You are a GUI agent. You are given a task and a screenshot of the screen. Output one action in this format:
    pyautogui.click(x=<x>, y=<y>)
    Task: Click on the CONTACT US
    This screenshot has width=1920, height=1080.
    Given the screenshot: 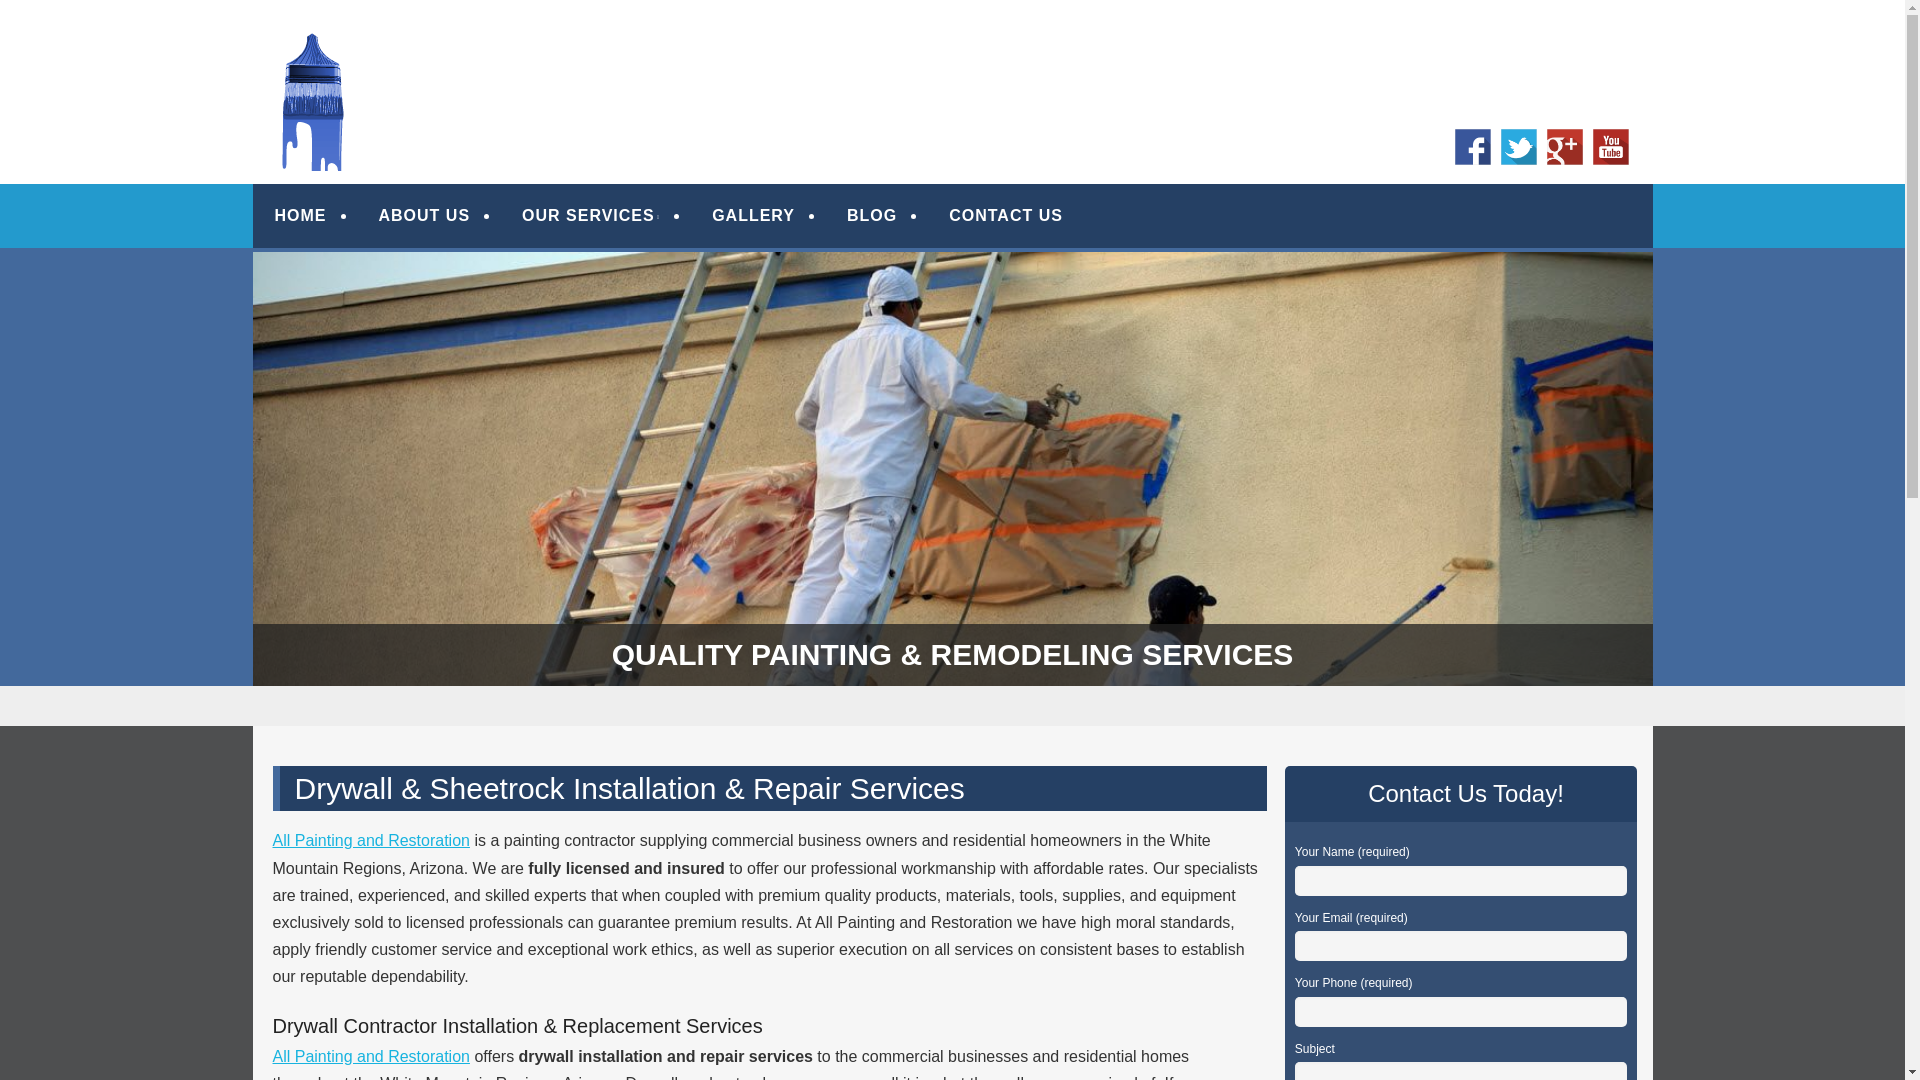 What is the action you would take?
    pyautogui.click(x=1006, y=216)
    